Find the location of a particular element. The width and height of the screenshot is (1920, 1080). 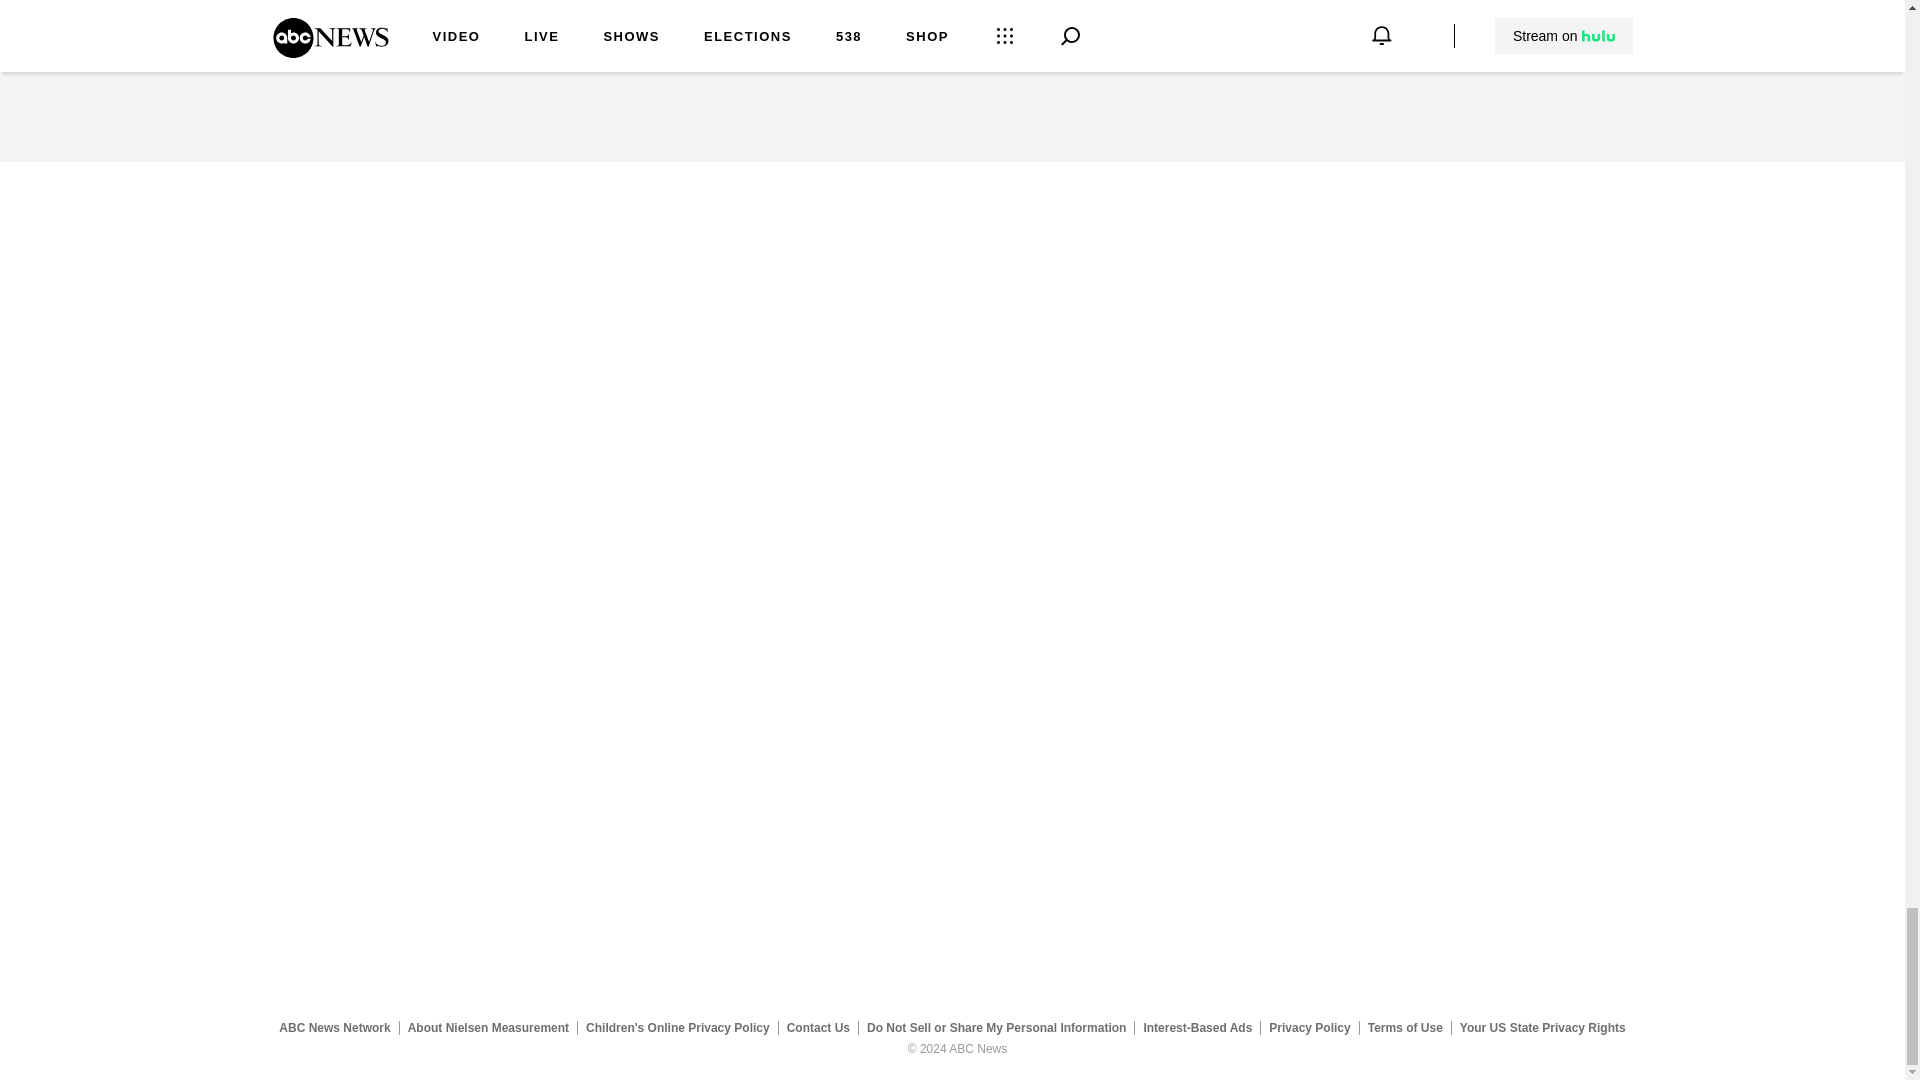

Terms of Use is located at coordinates (1405, 1027).